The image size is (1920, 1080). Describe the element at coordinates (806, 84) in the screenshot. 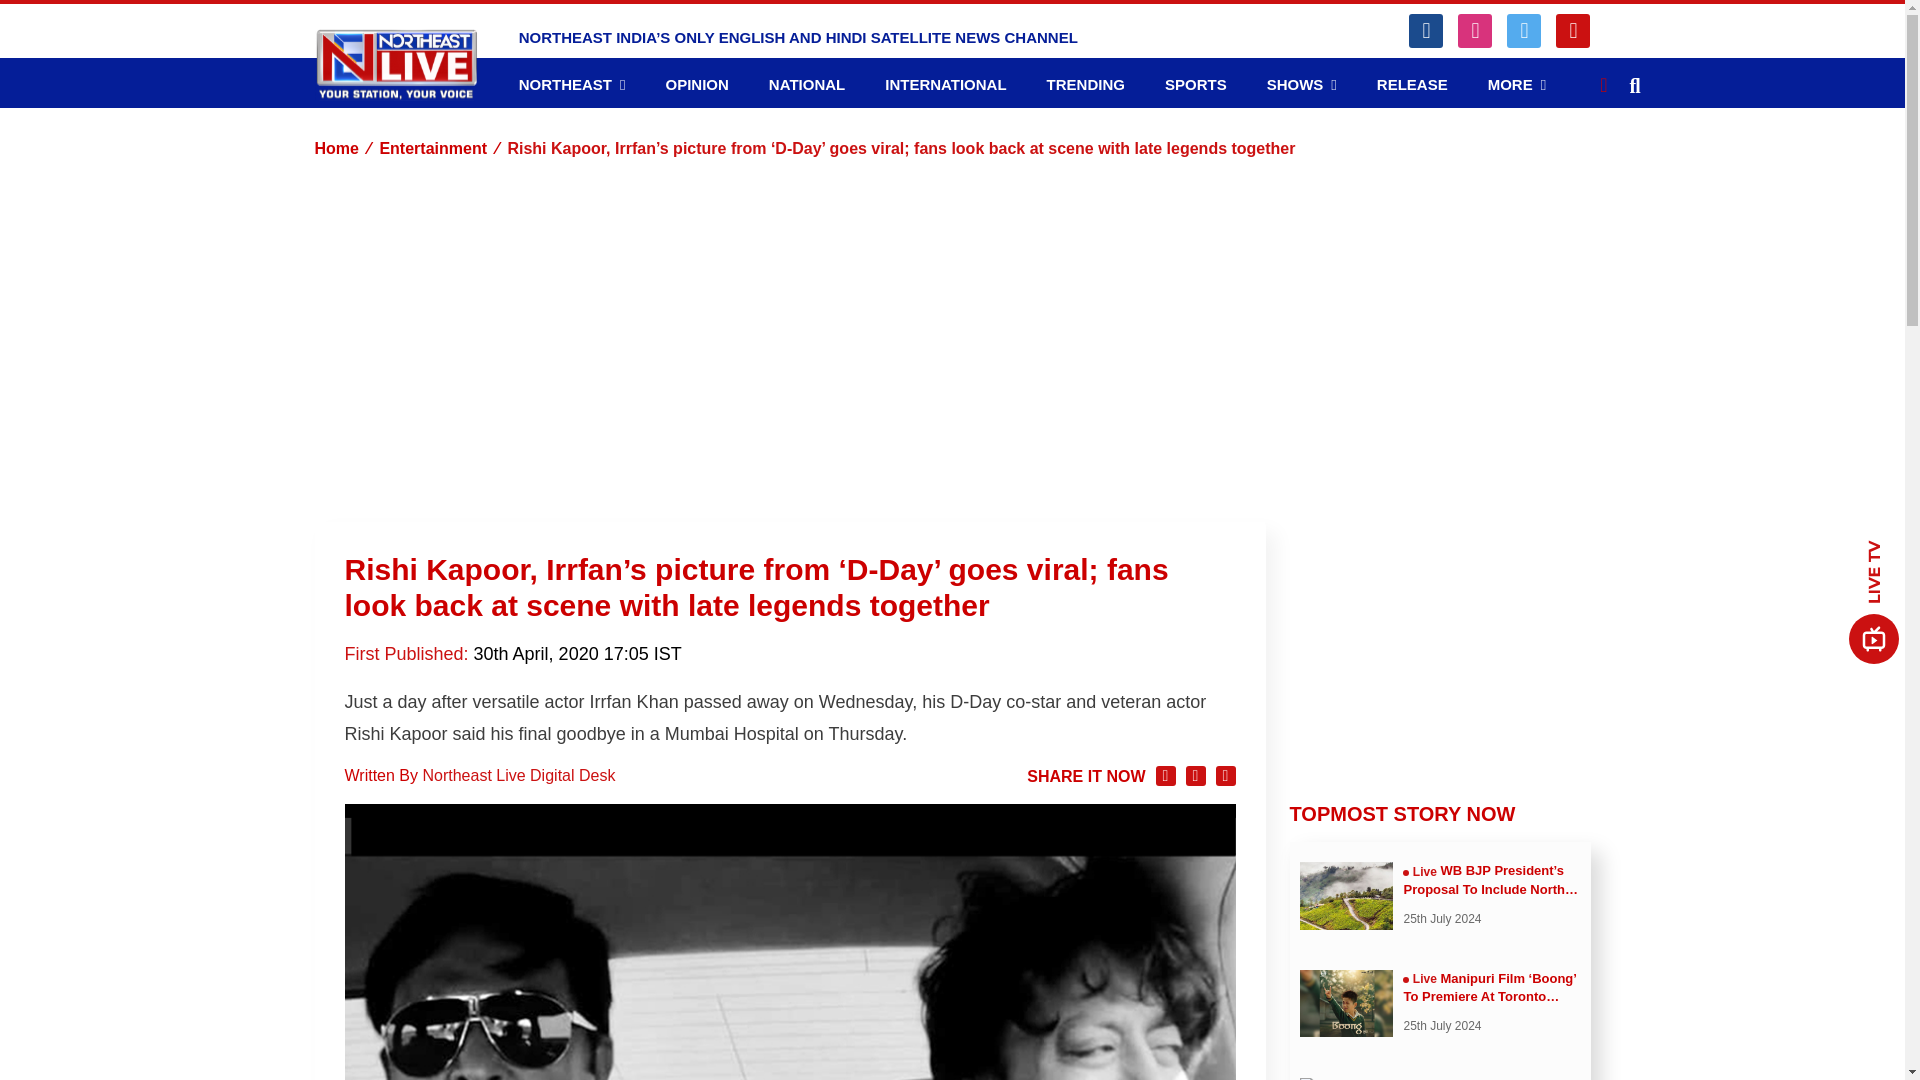

I see `NATIONAL` at that location.